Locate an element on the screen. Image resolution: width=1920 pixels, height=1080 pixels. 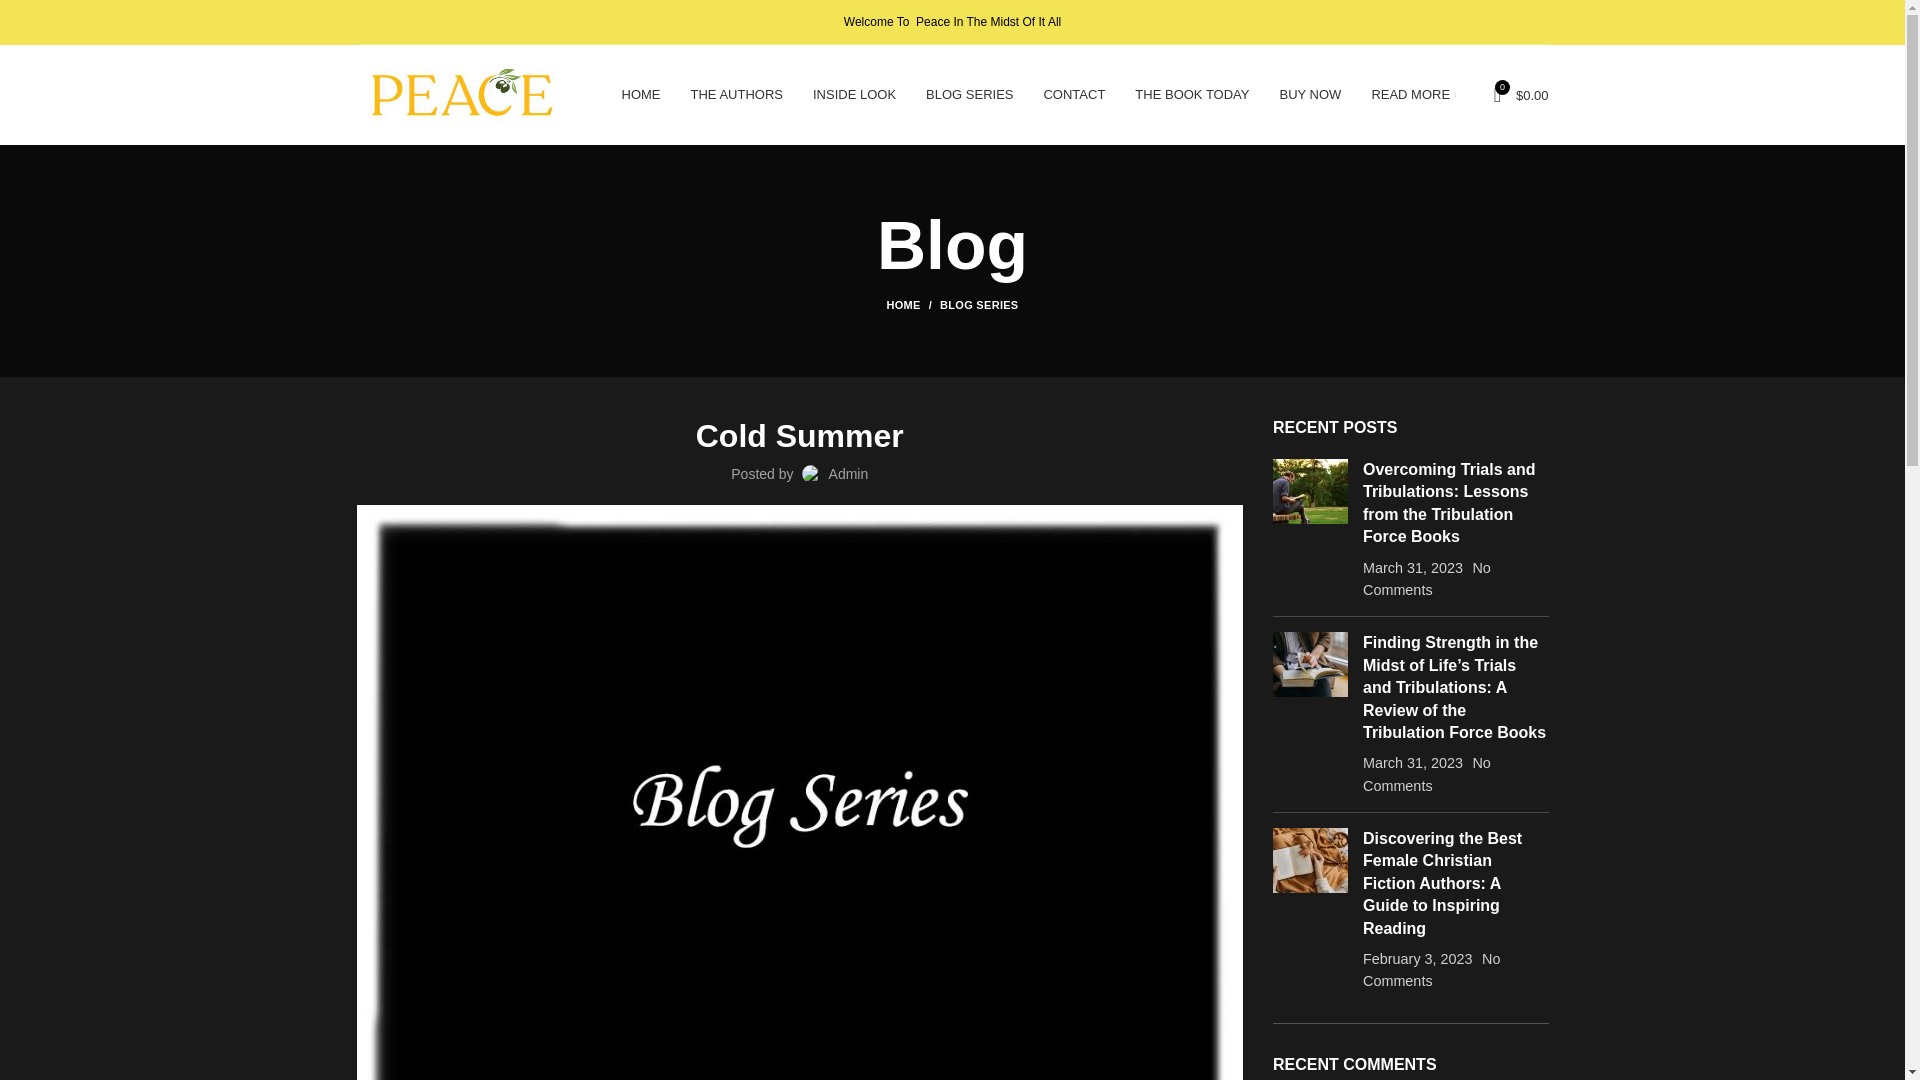
No Comments is located at coordinates (1427, 579).